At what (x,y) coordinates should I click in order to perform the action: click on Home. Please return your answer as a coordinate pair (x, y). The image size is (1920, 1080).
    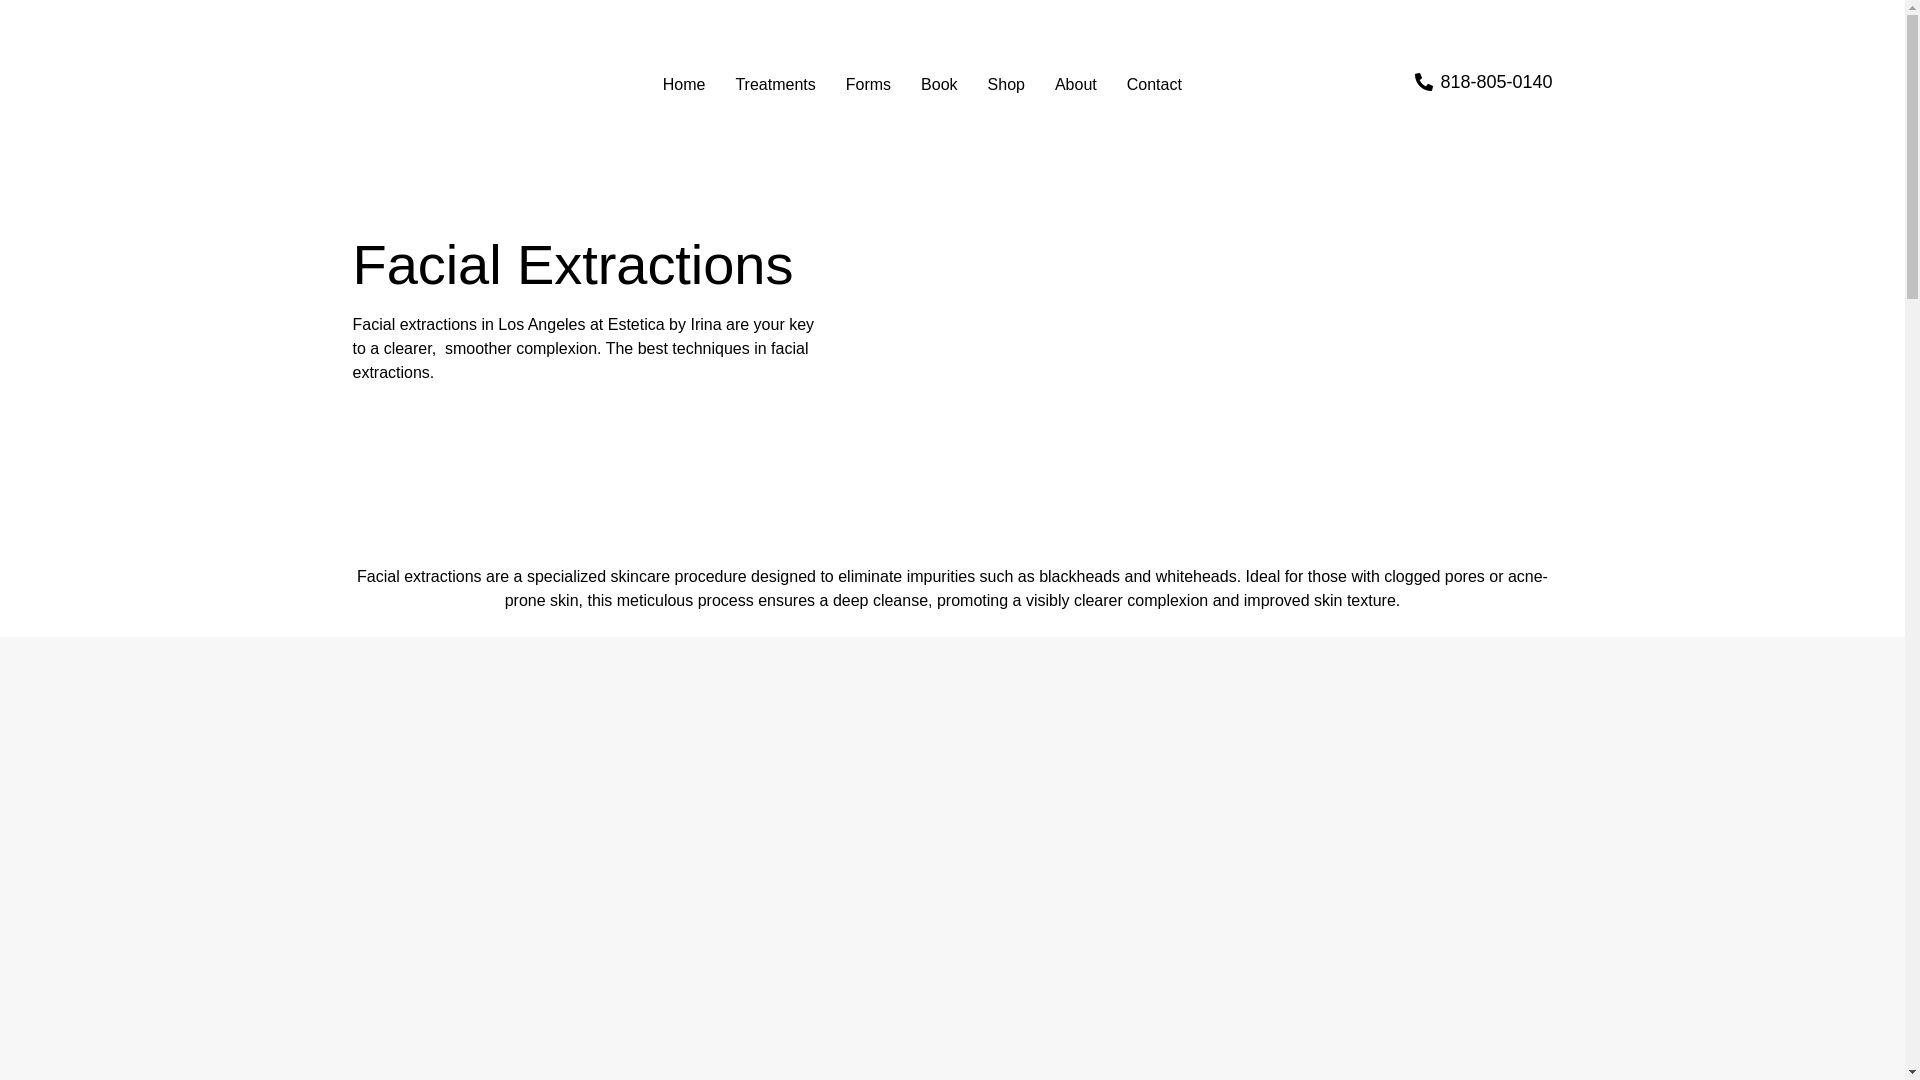
    Looking at the image, I should click on (684, 84).